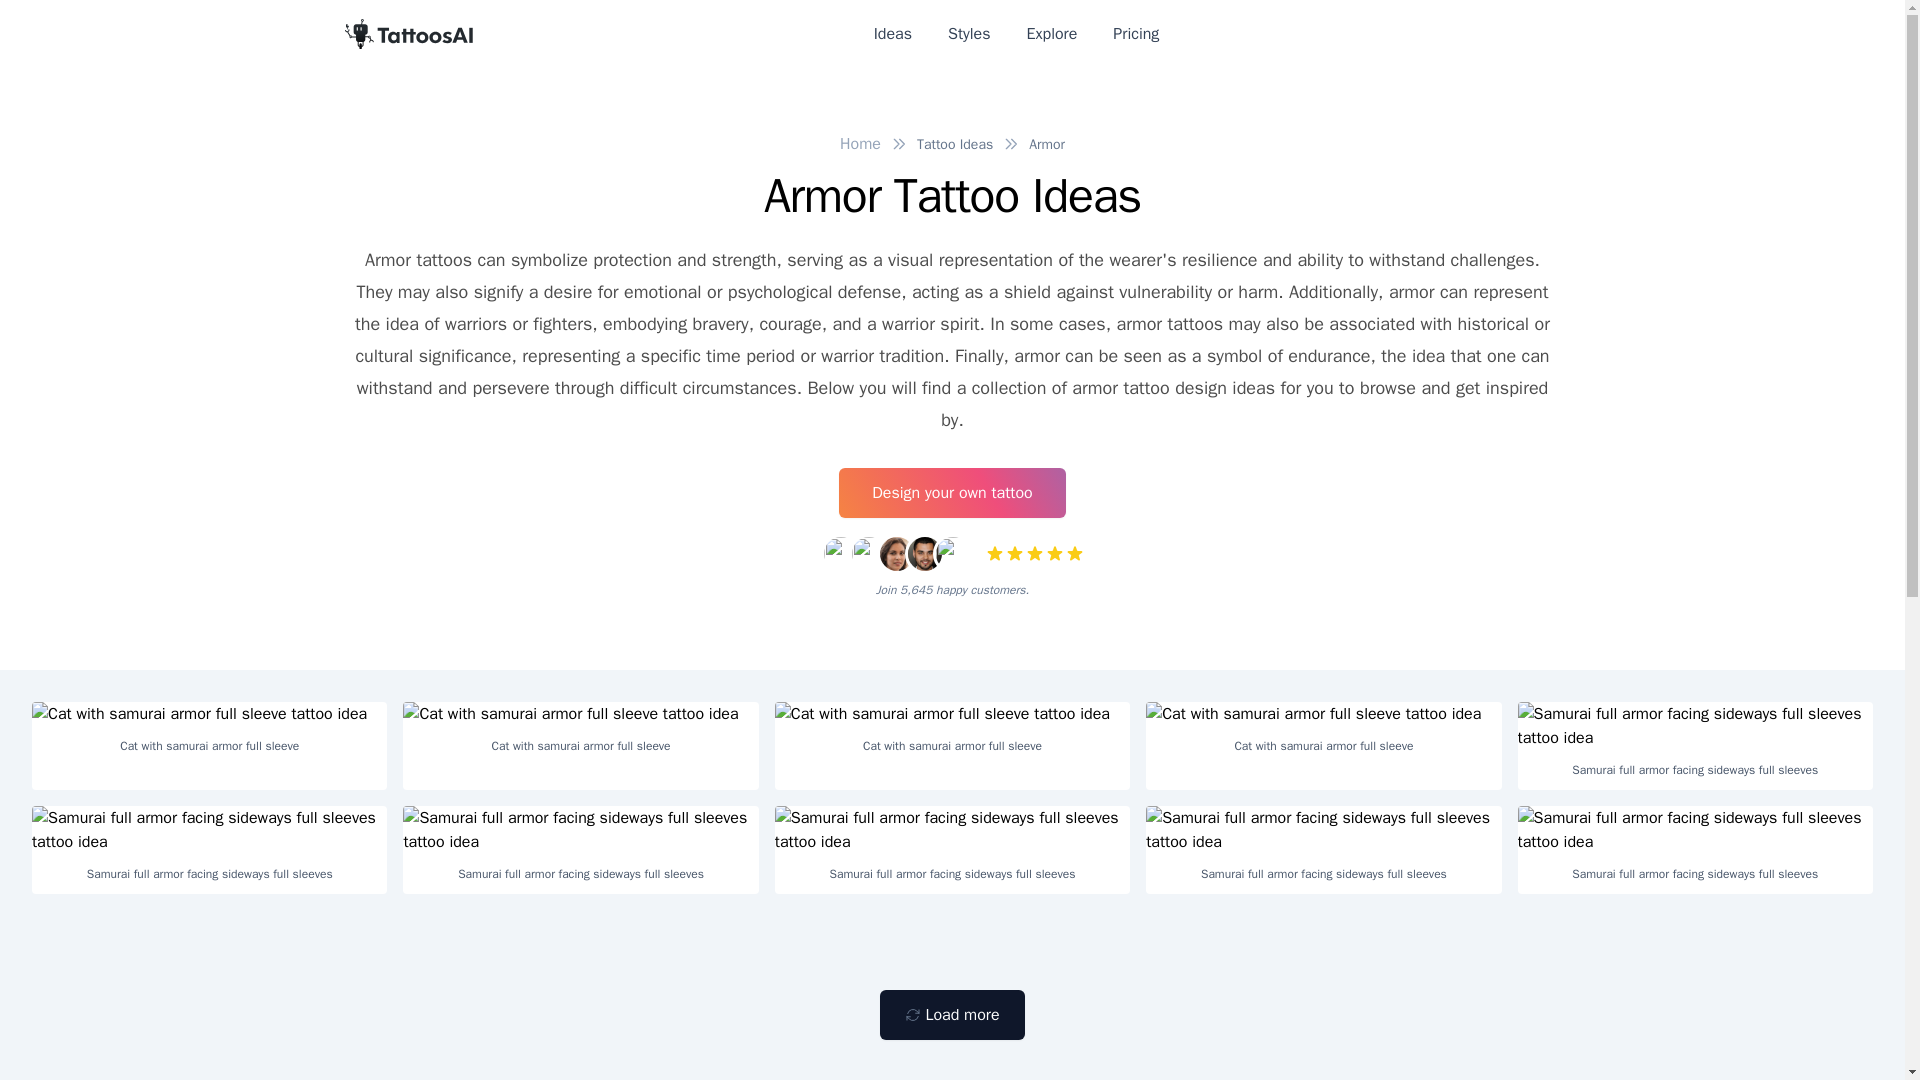 The width and height of the screenshot is (1920, 1080). Describe the element at coordinates (1324, 850) in the screenshot. I see `Samurai full armor facing sideways full sleeves` at that location.